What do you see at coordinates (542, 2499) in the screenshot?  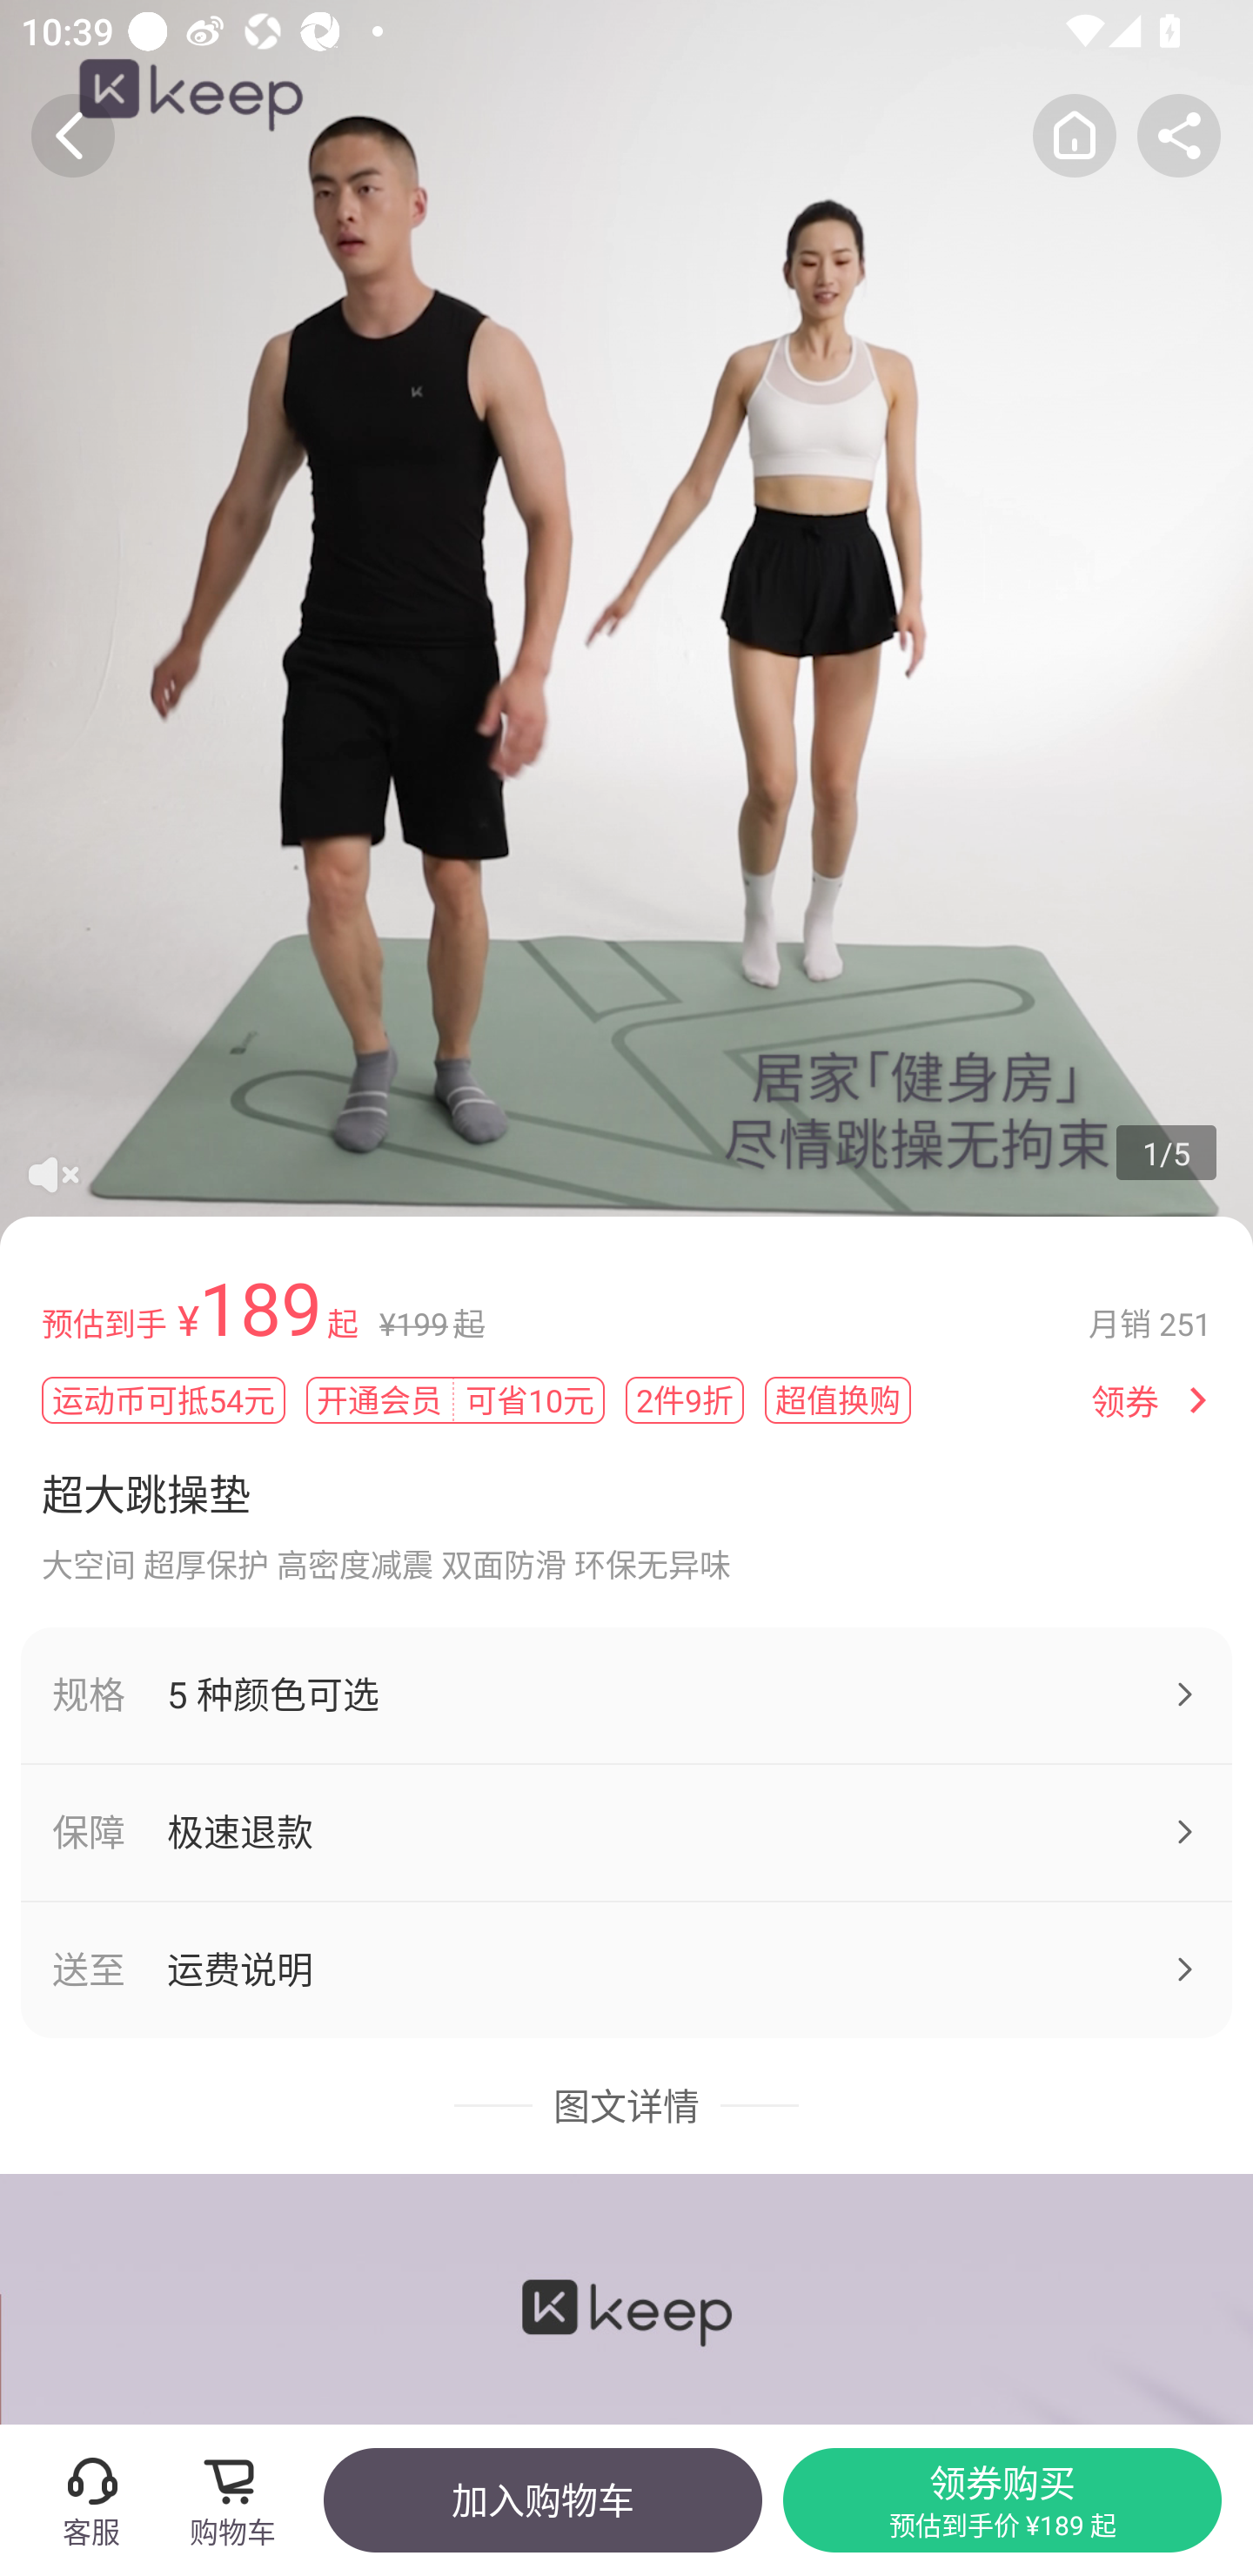 I see `加入购物车` at bounding box center [542, 2499].